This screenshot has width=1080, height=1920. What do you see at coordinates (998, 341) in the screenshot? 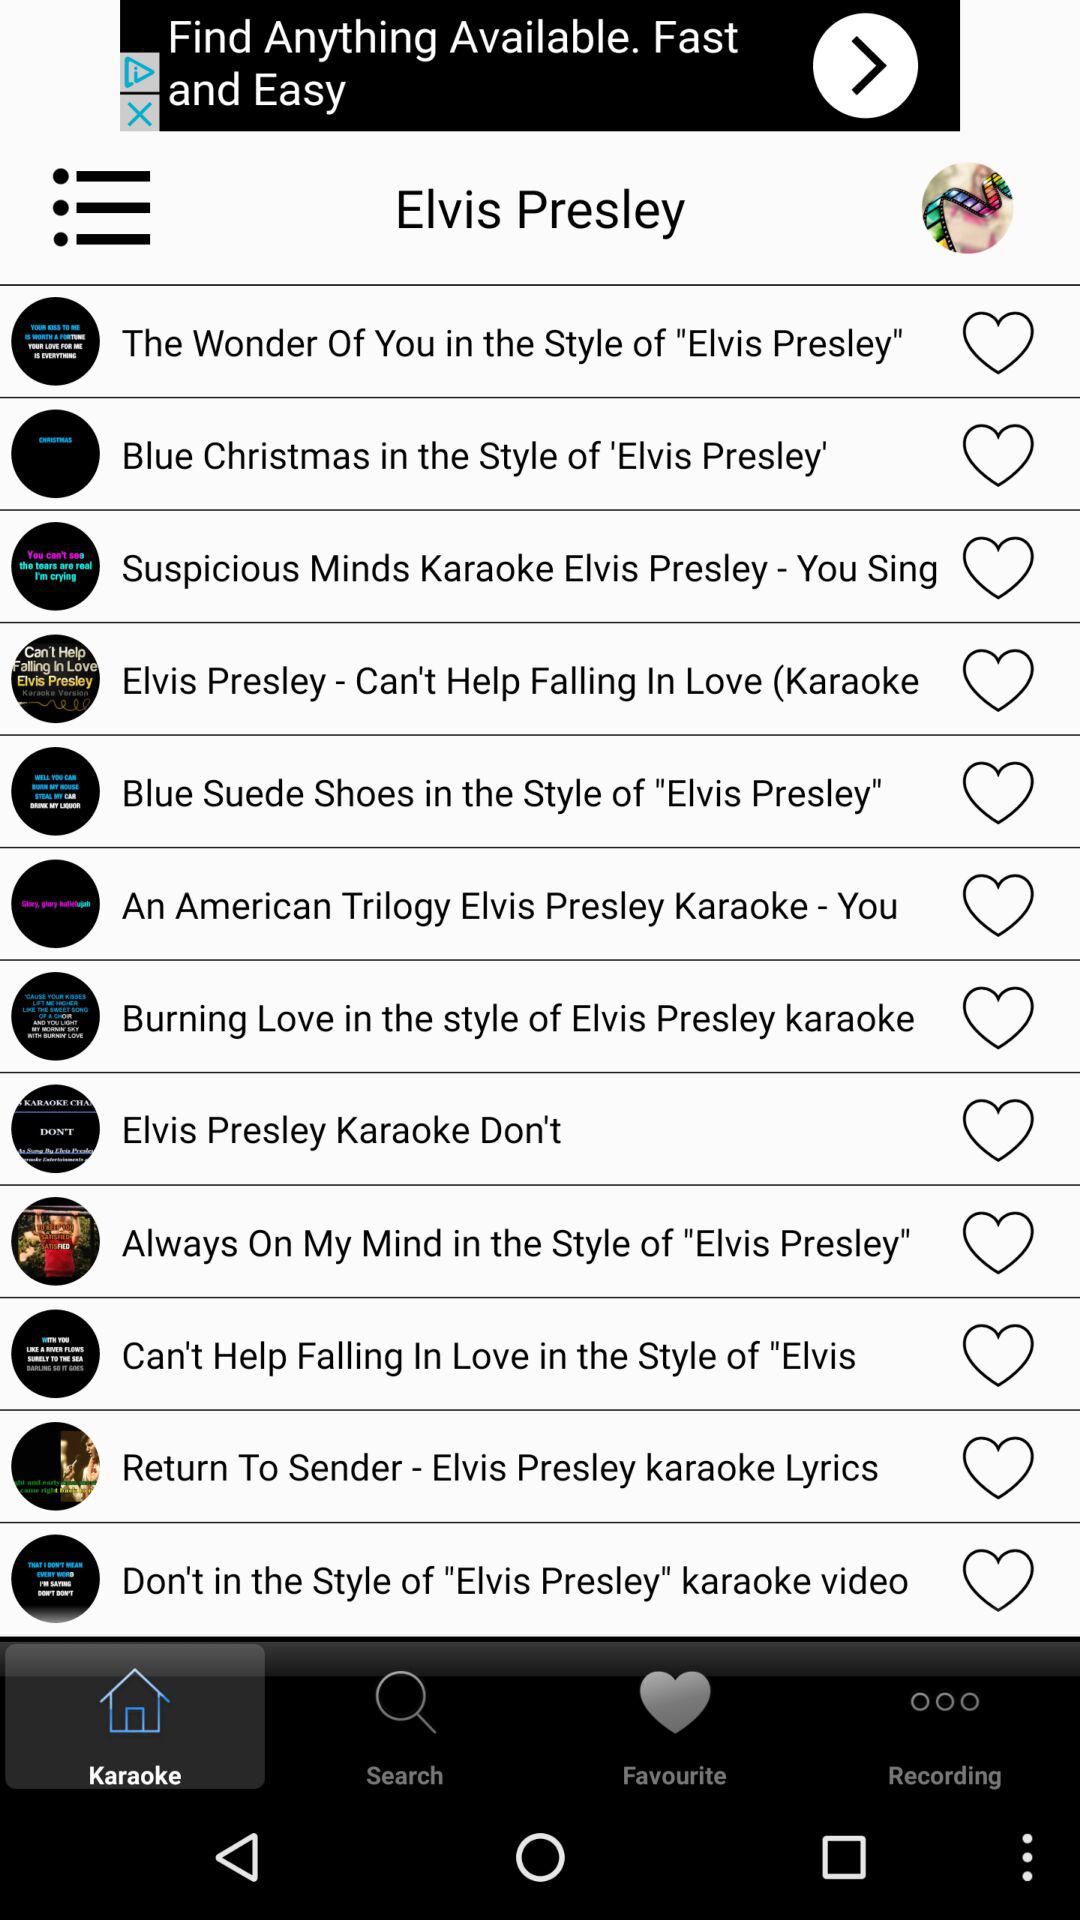
I see `favorite this song` at bounding box center [998, 341].